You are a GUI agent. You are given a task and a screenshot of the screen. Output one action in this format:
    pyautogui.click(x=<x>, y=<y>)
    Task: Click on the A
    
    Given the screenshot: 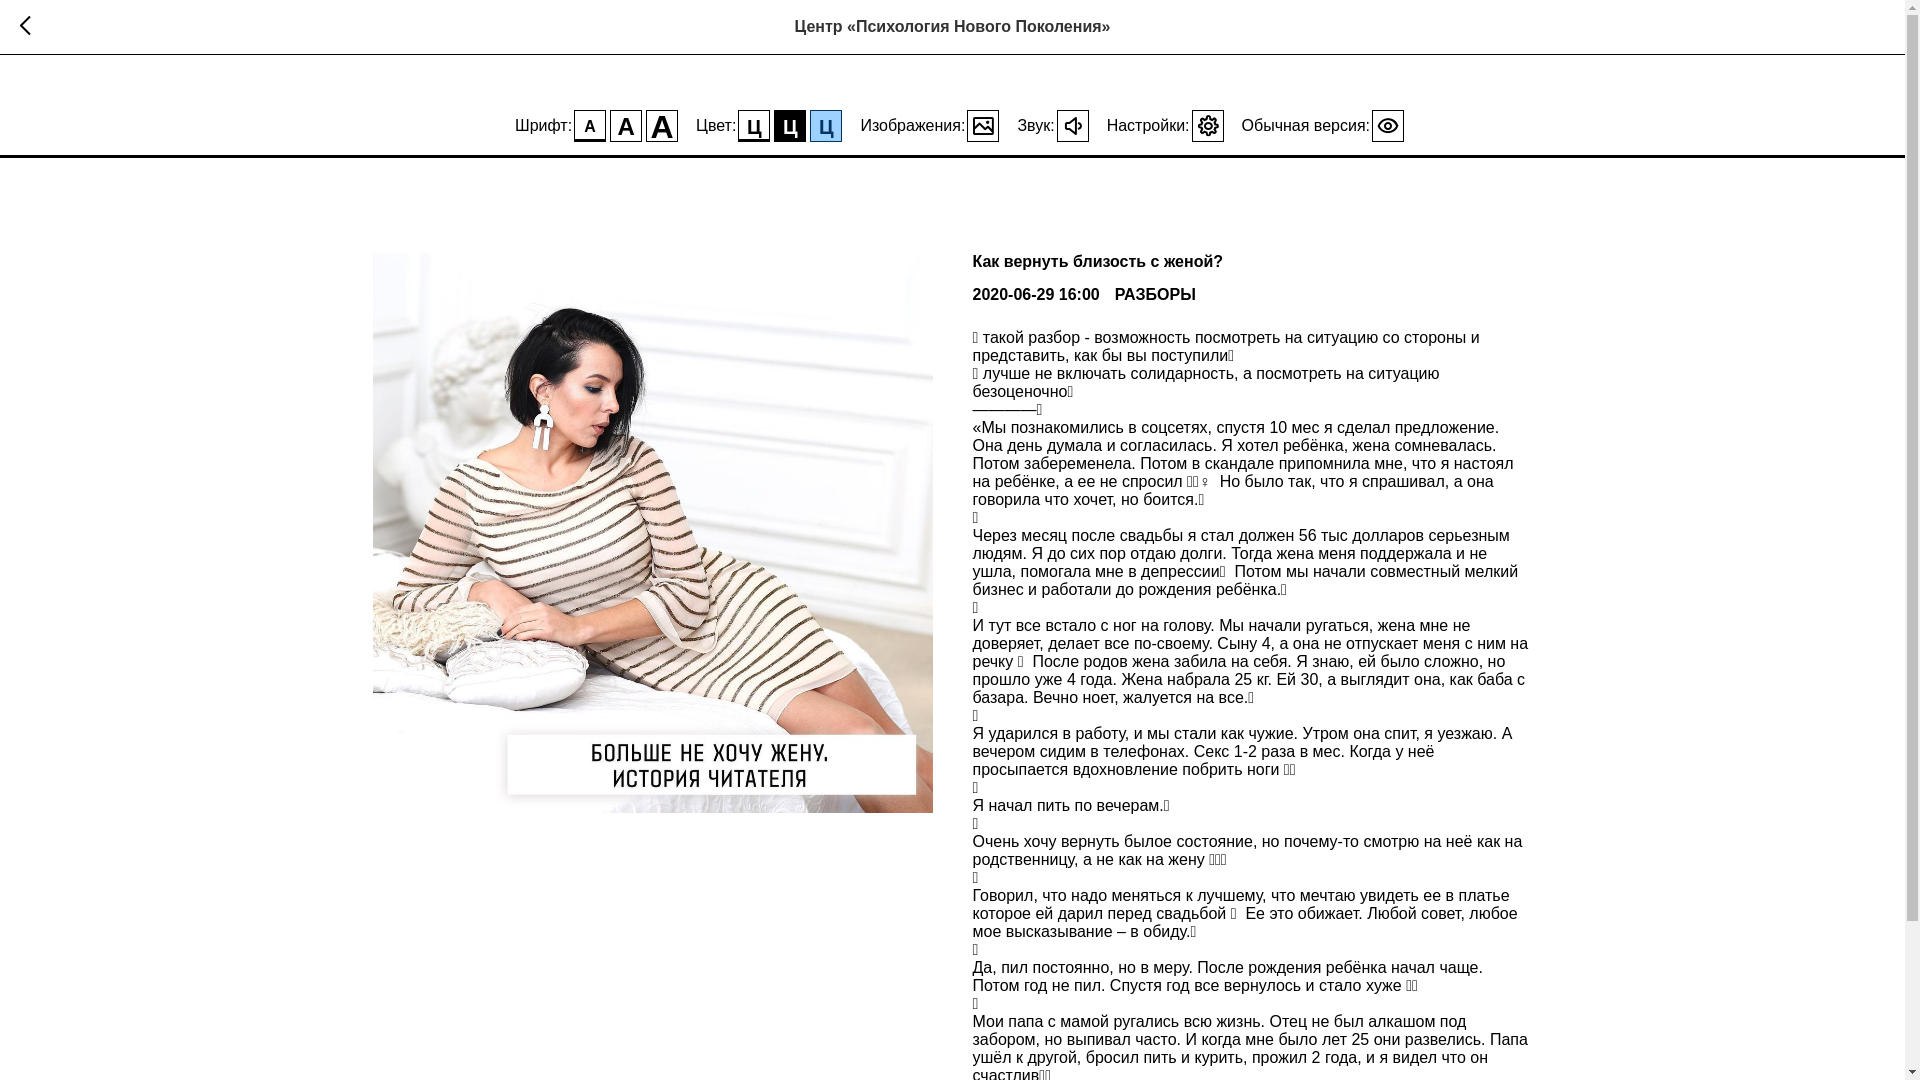 What is the action you would take?
    pyautogui.click(x=590, y=126)
    